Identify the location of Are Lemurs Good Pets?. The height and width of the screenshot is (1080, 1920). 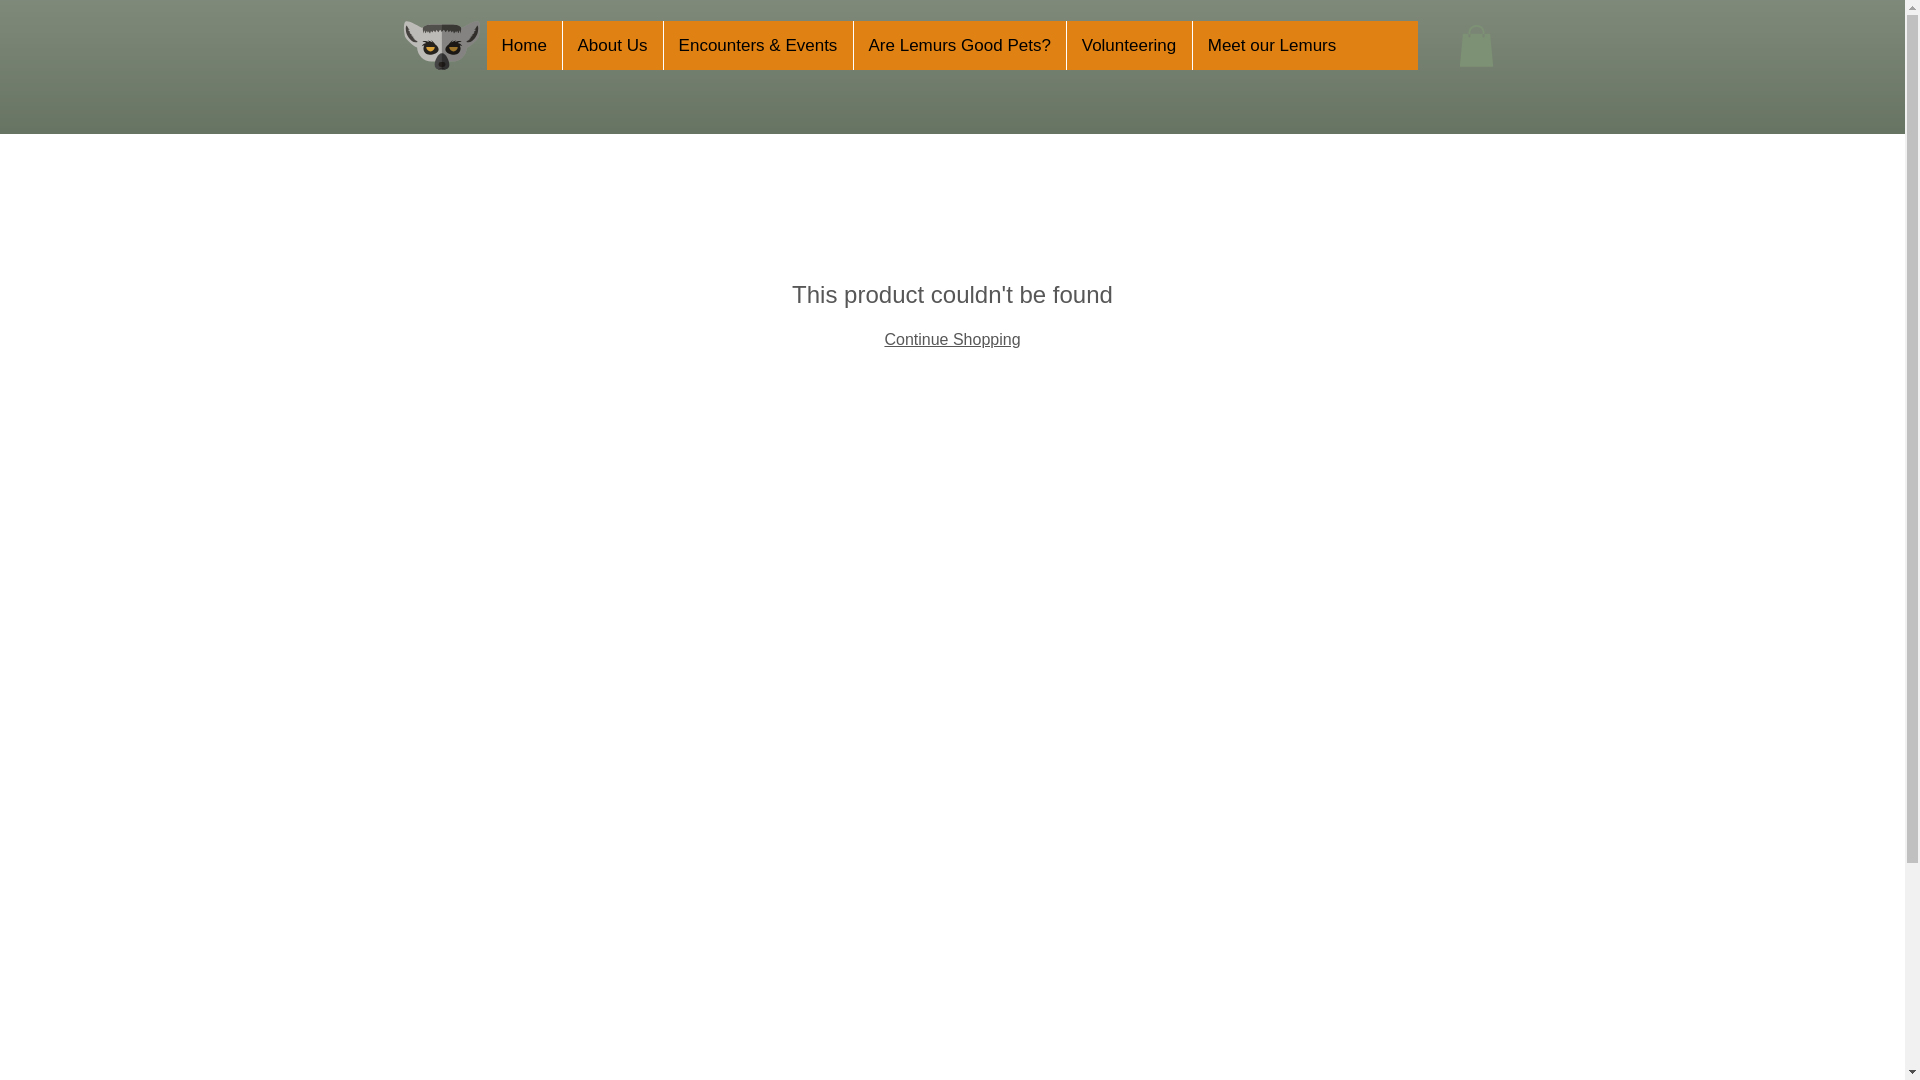
(958, 45).